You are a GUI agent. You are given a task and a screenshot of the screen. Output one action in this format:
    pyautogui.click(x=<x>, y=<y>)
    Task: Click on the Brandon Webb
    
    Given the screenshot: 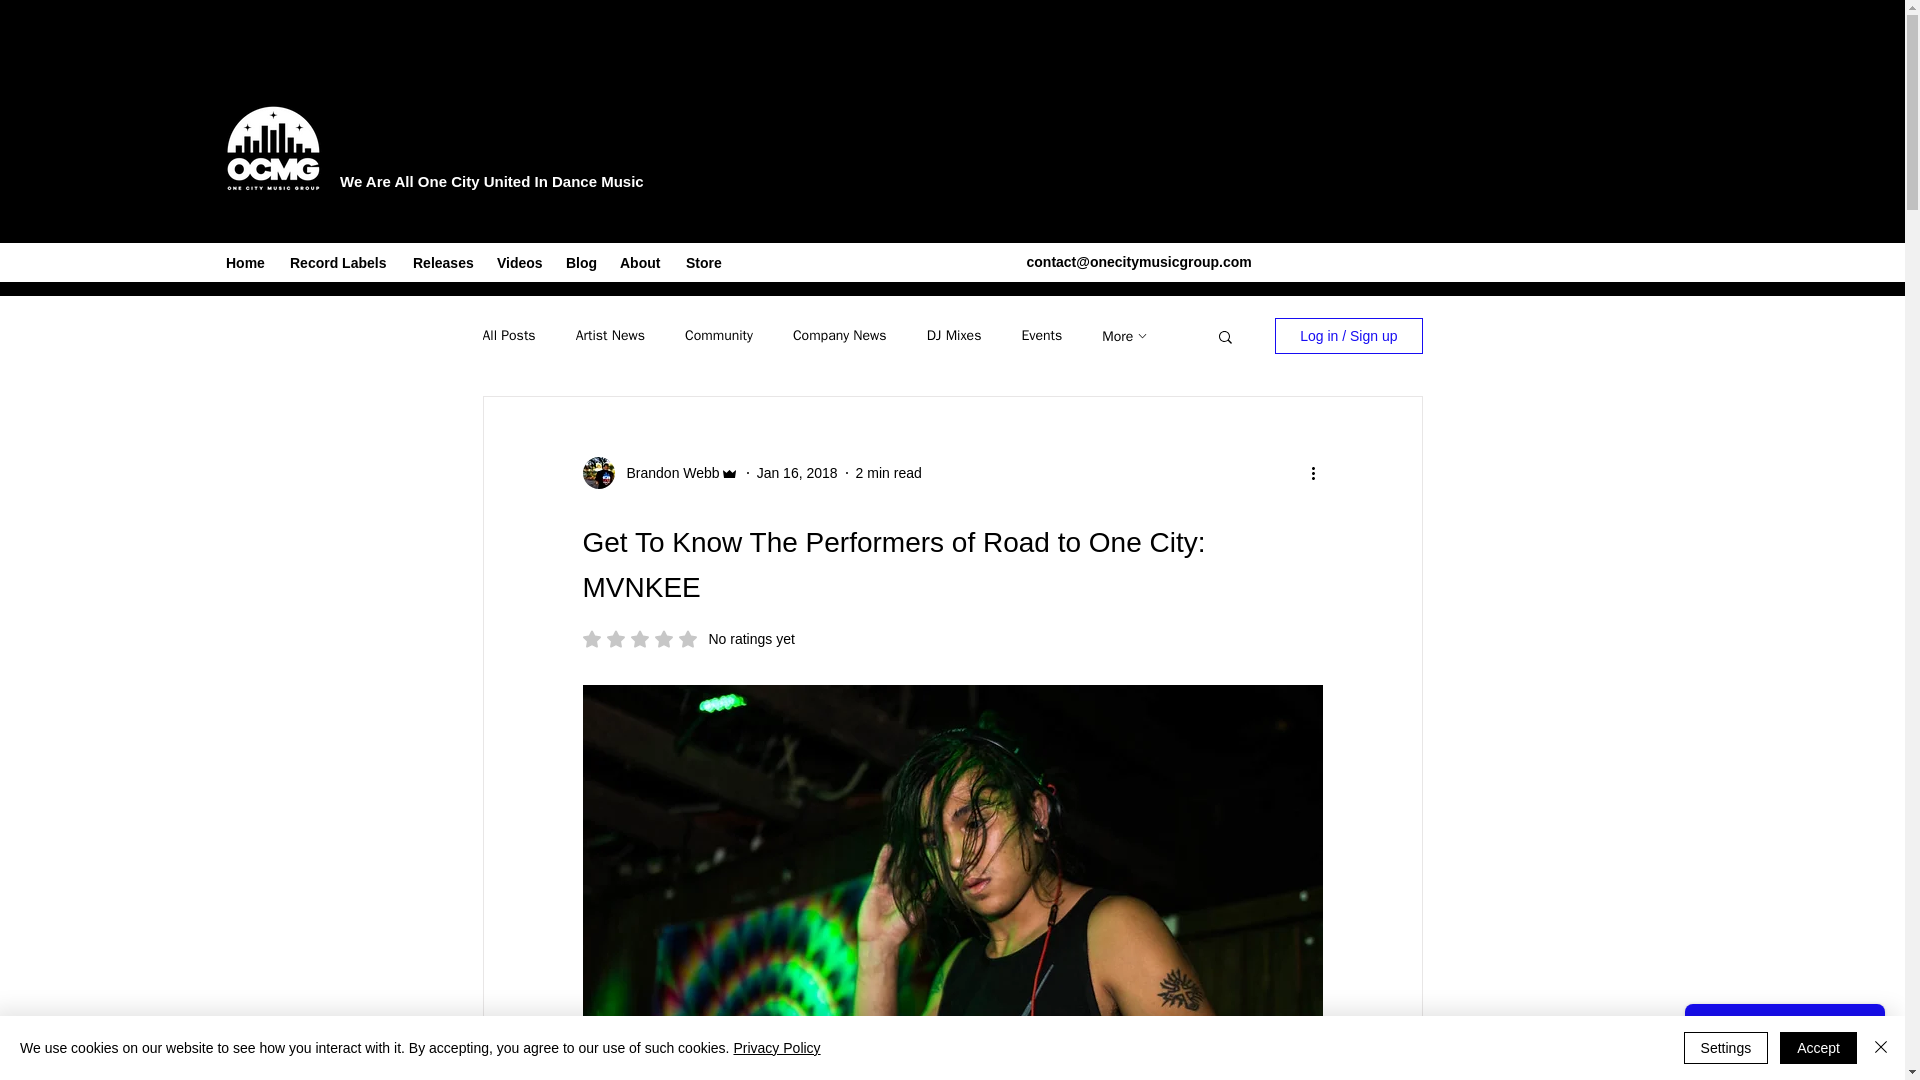 What is the action you would take?
    pyautogui.click(x=666, y=473)
    